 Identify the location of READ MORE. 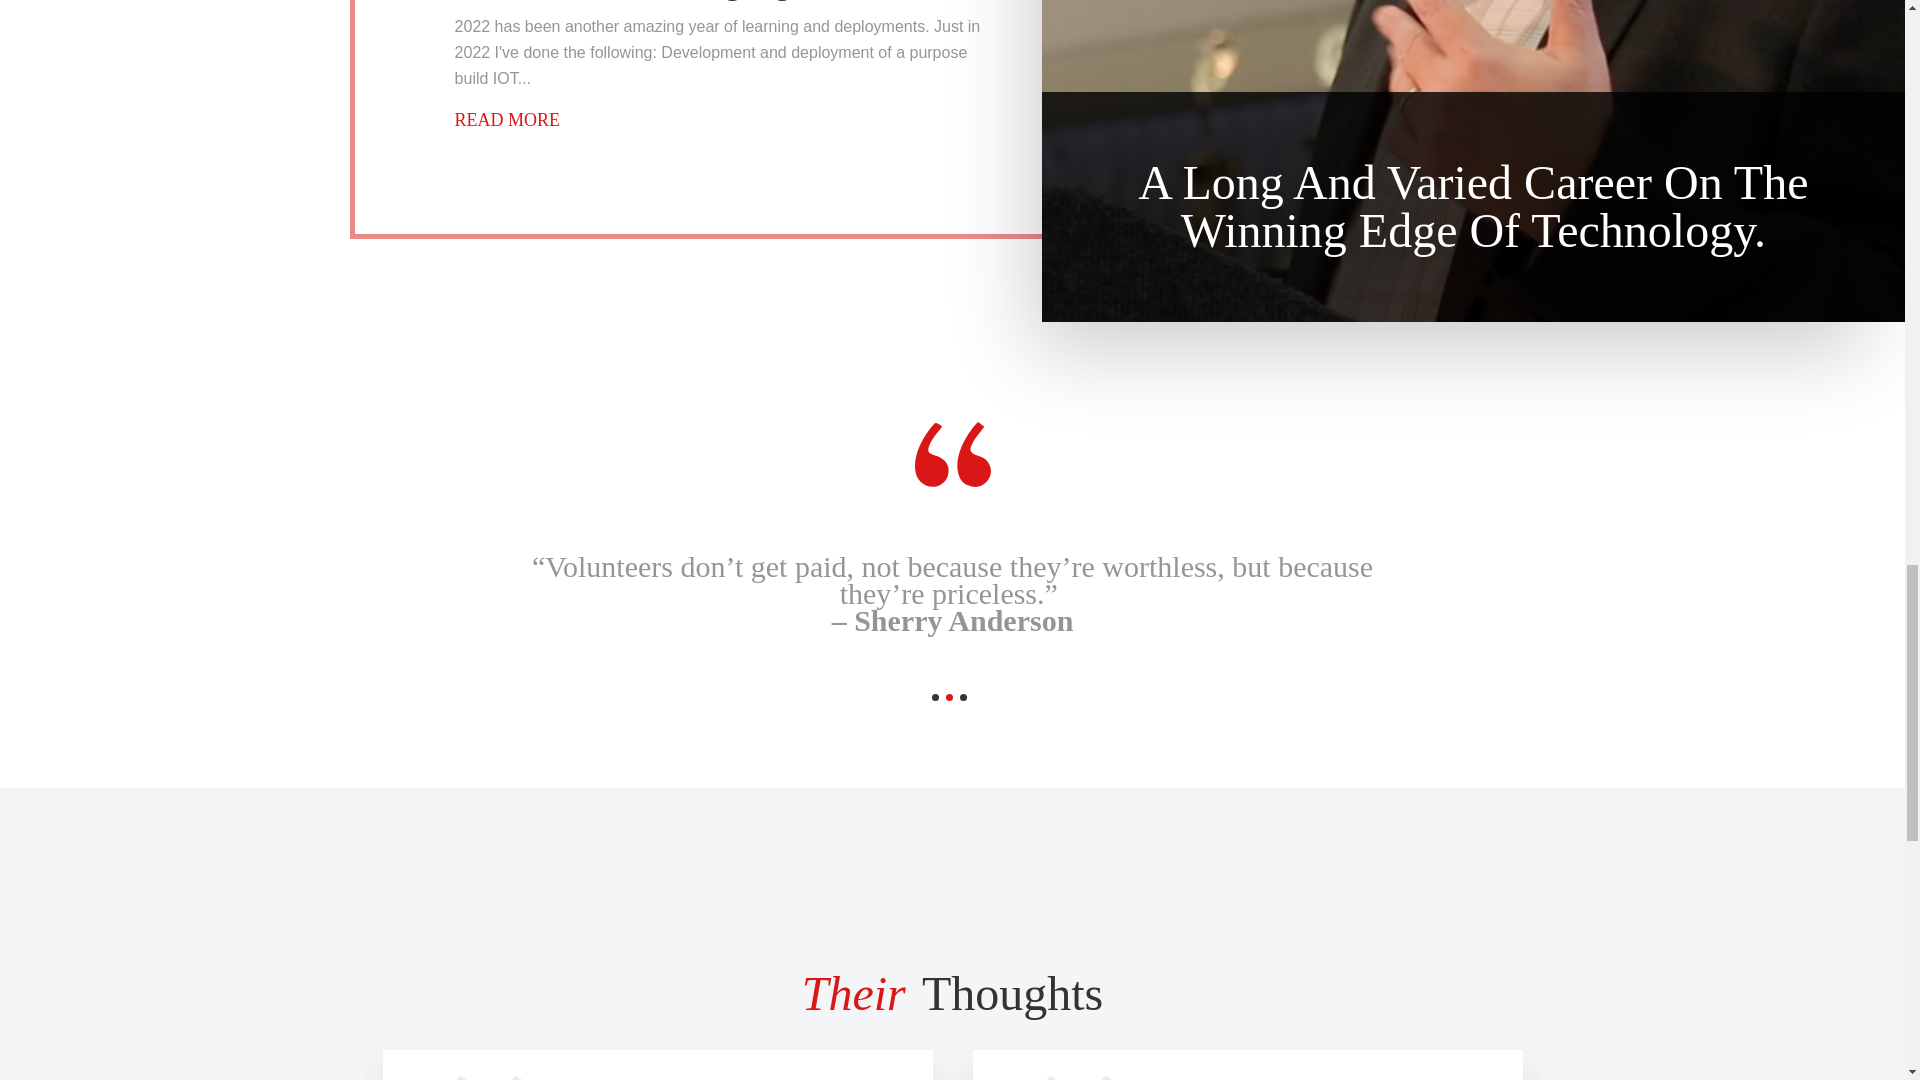
(508, 120).